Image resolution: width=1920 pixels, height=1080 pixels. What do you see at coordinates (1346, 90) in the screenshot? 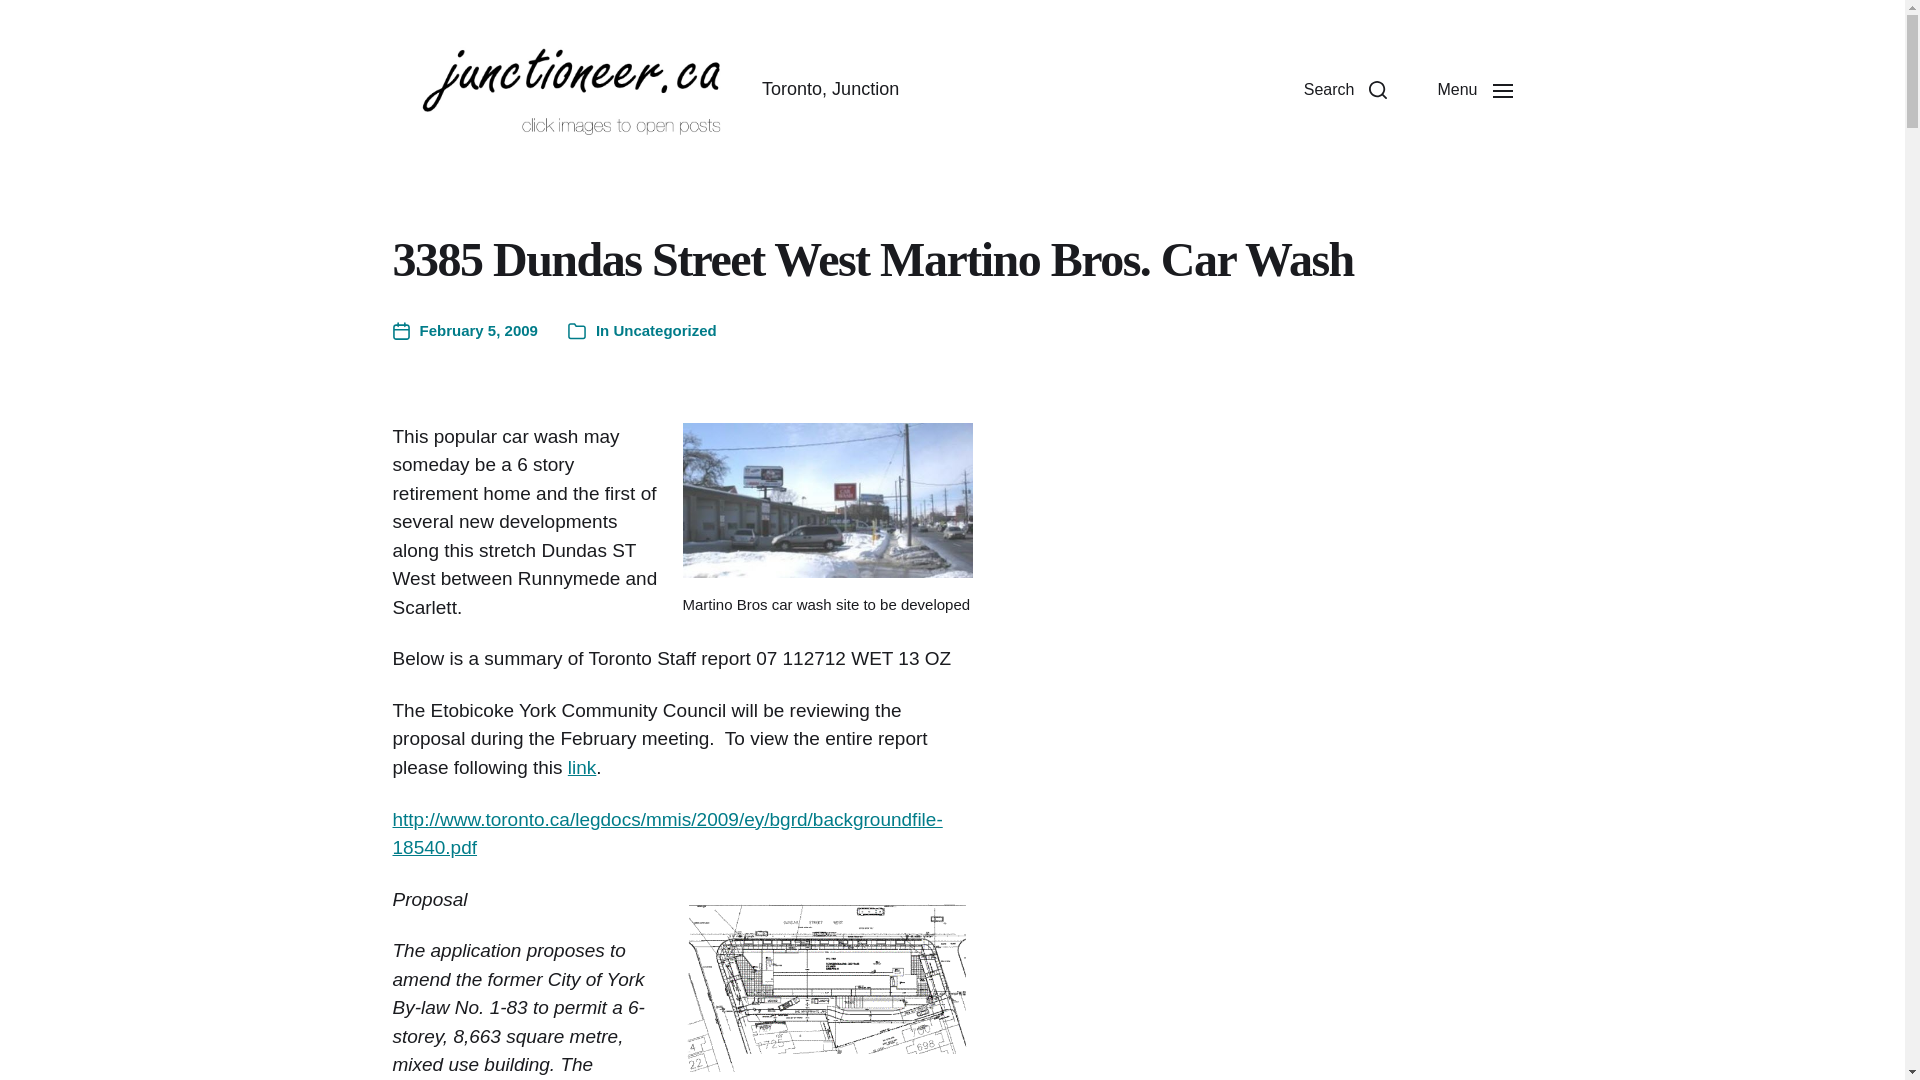
I see `Search` at bounding box center [1346, 90].